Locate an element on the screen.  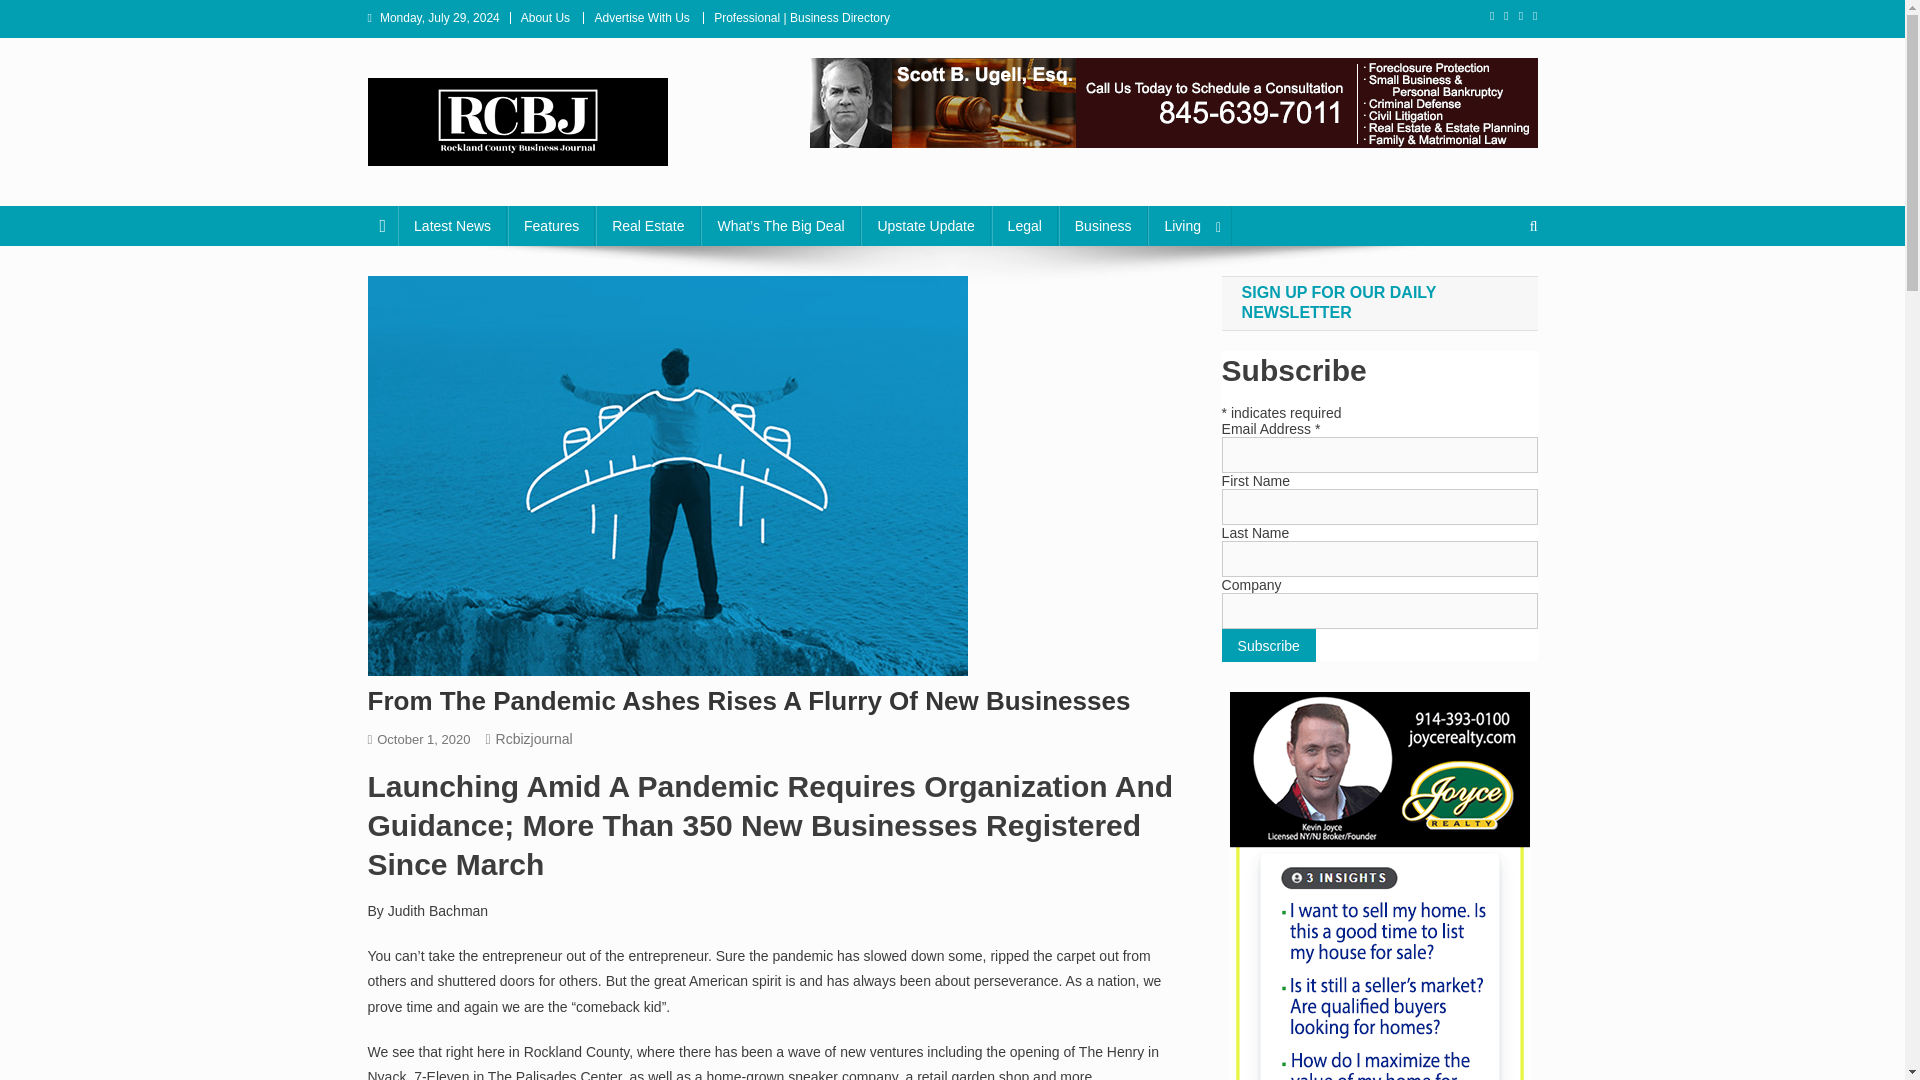
Upstate Update is located at coordinates (925, 226).